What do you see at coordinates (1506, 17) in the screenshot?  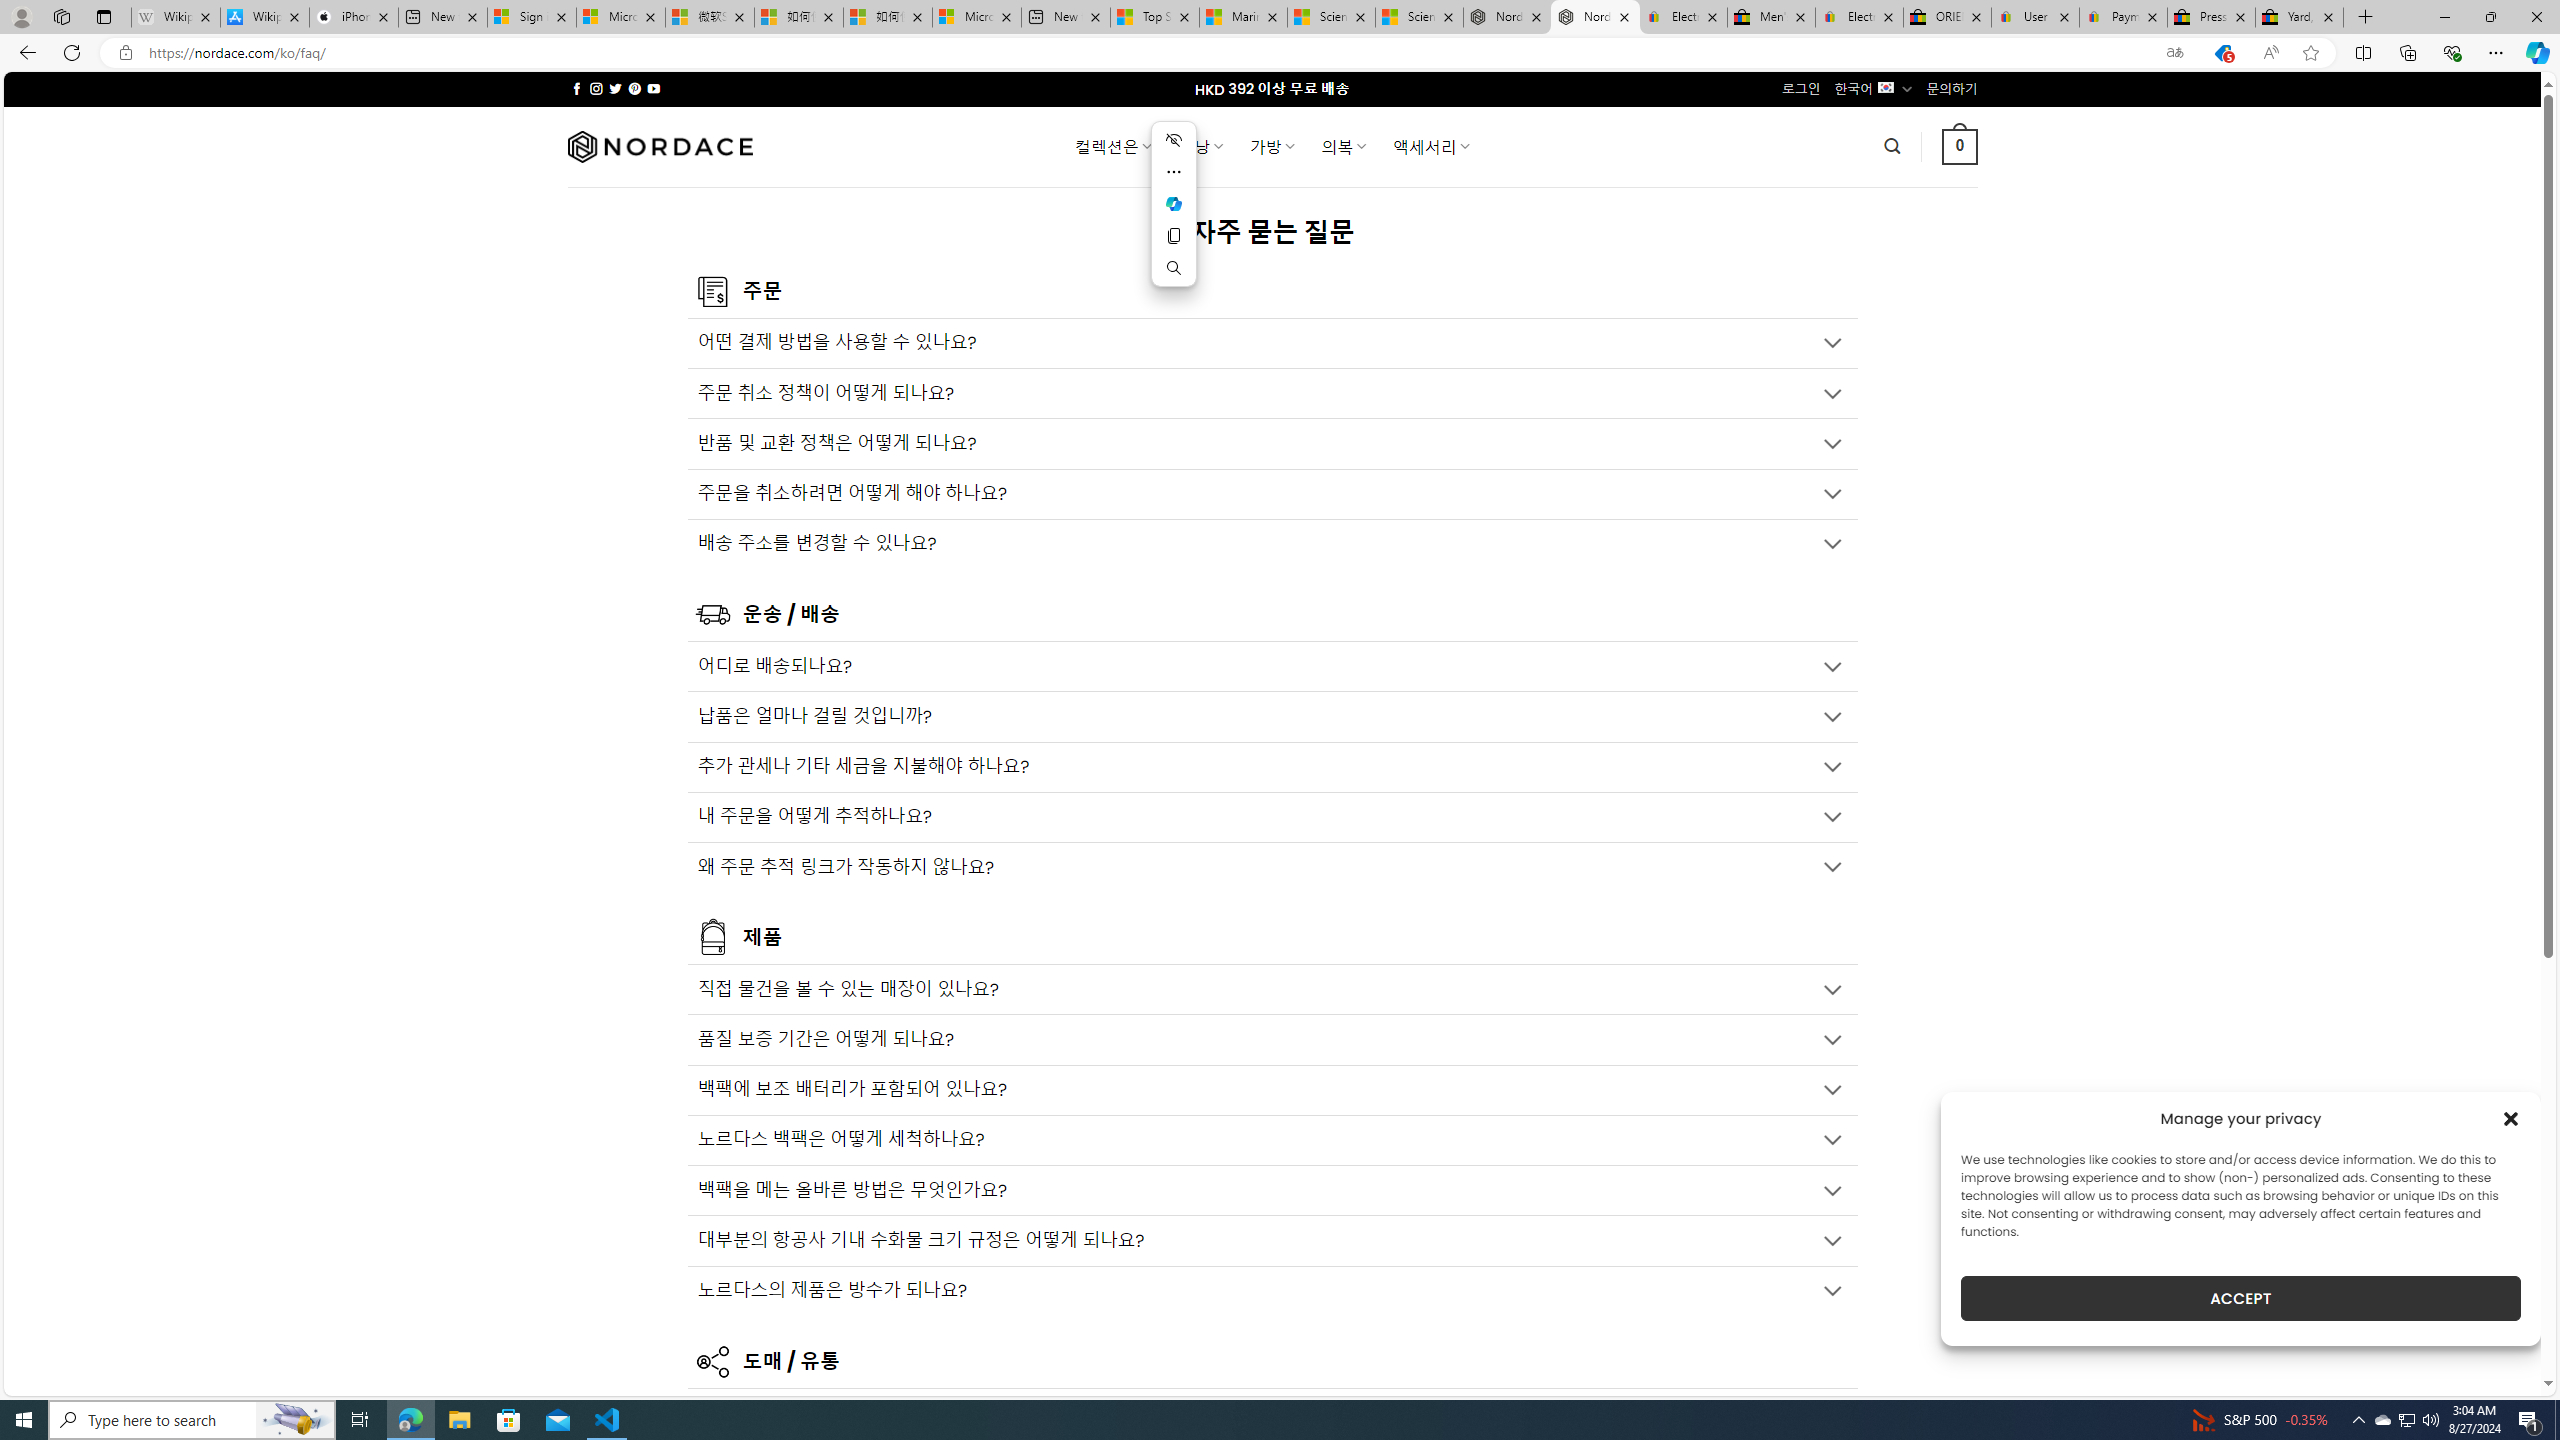 I see `Nordace - Summer Adventures 2024` at bounding box center [1506, 17].